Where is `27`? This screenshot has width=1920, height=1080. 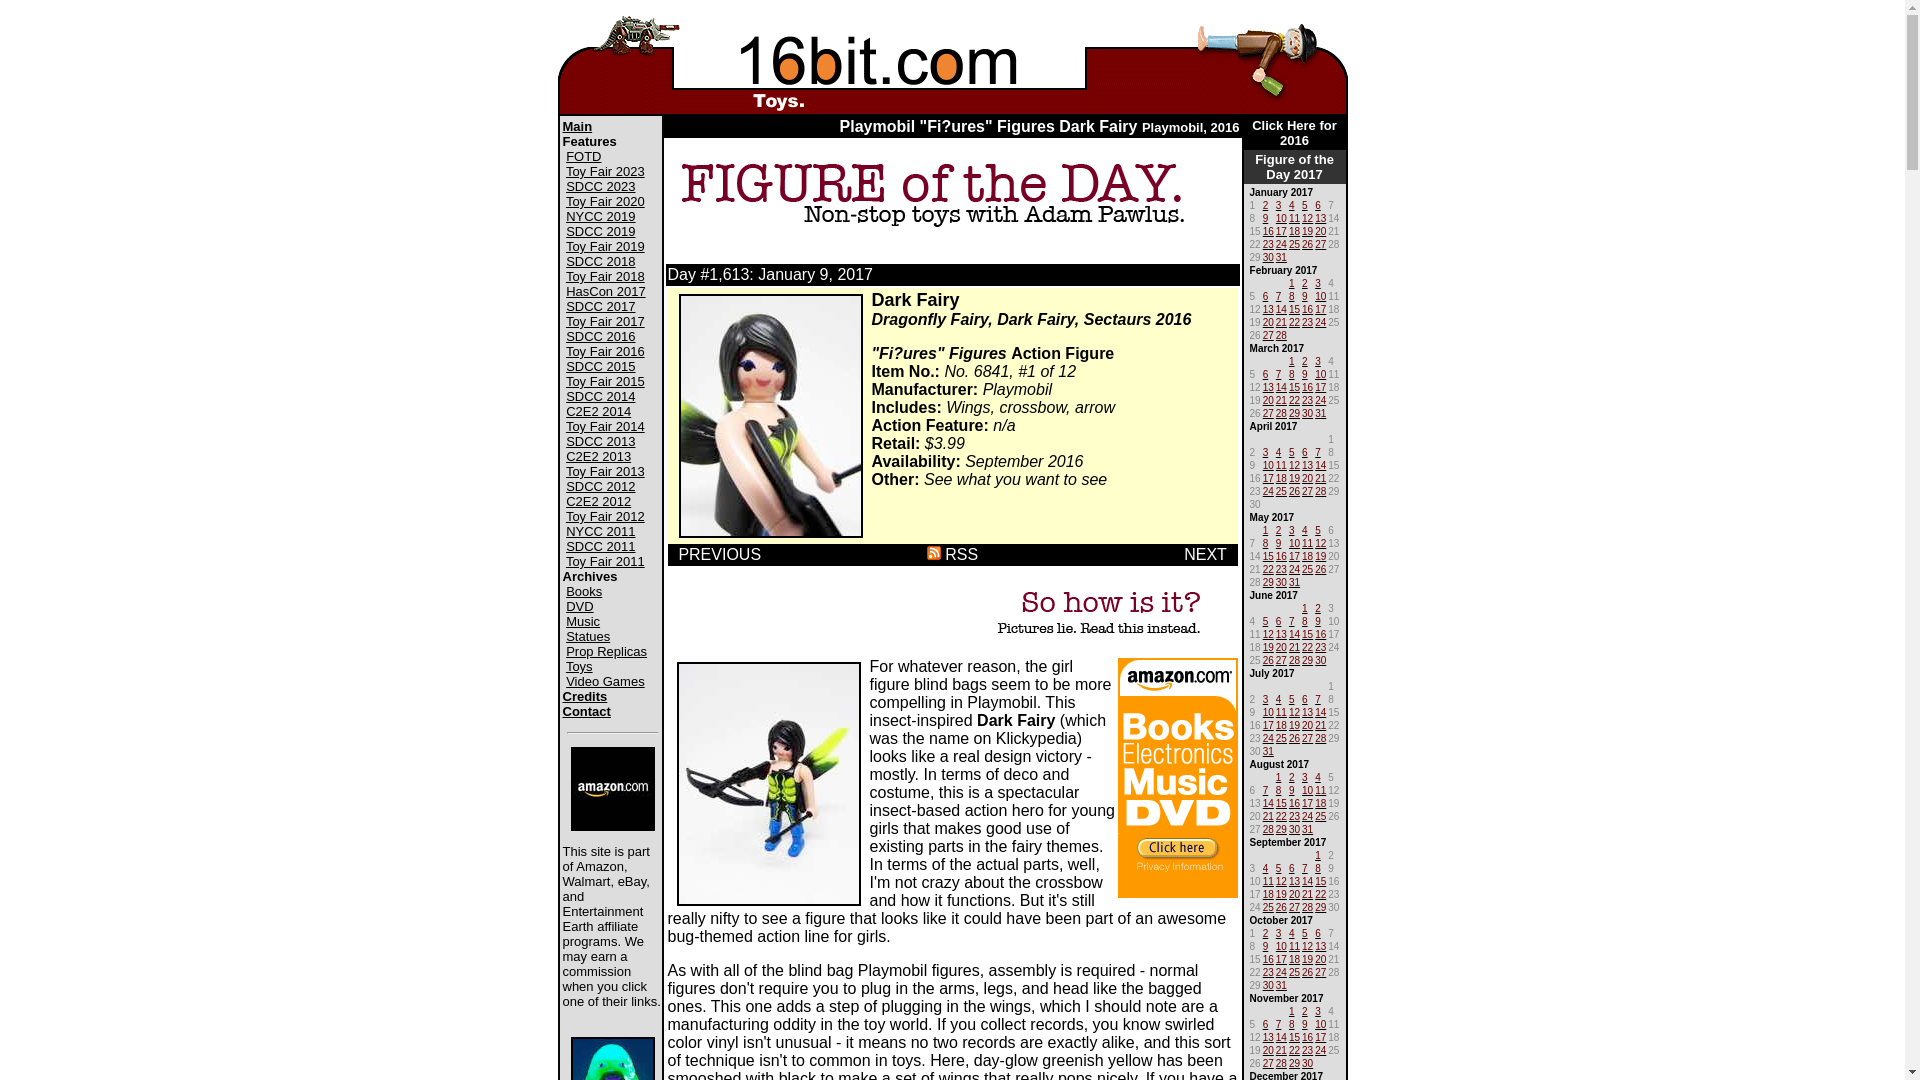
27 is located at coordinates (1268, 412).